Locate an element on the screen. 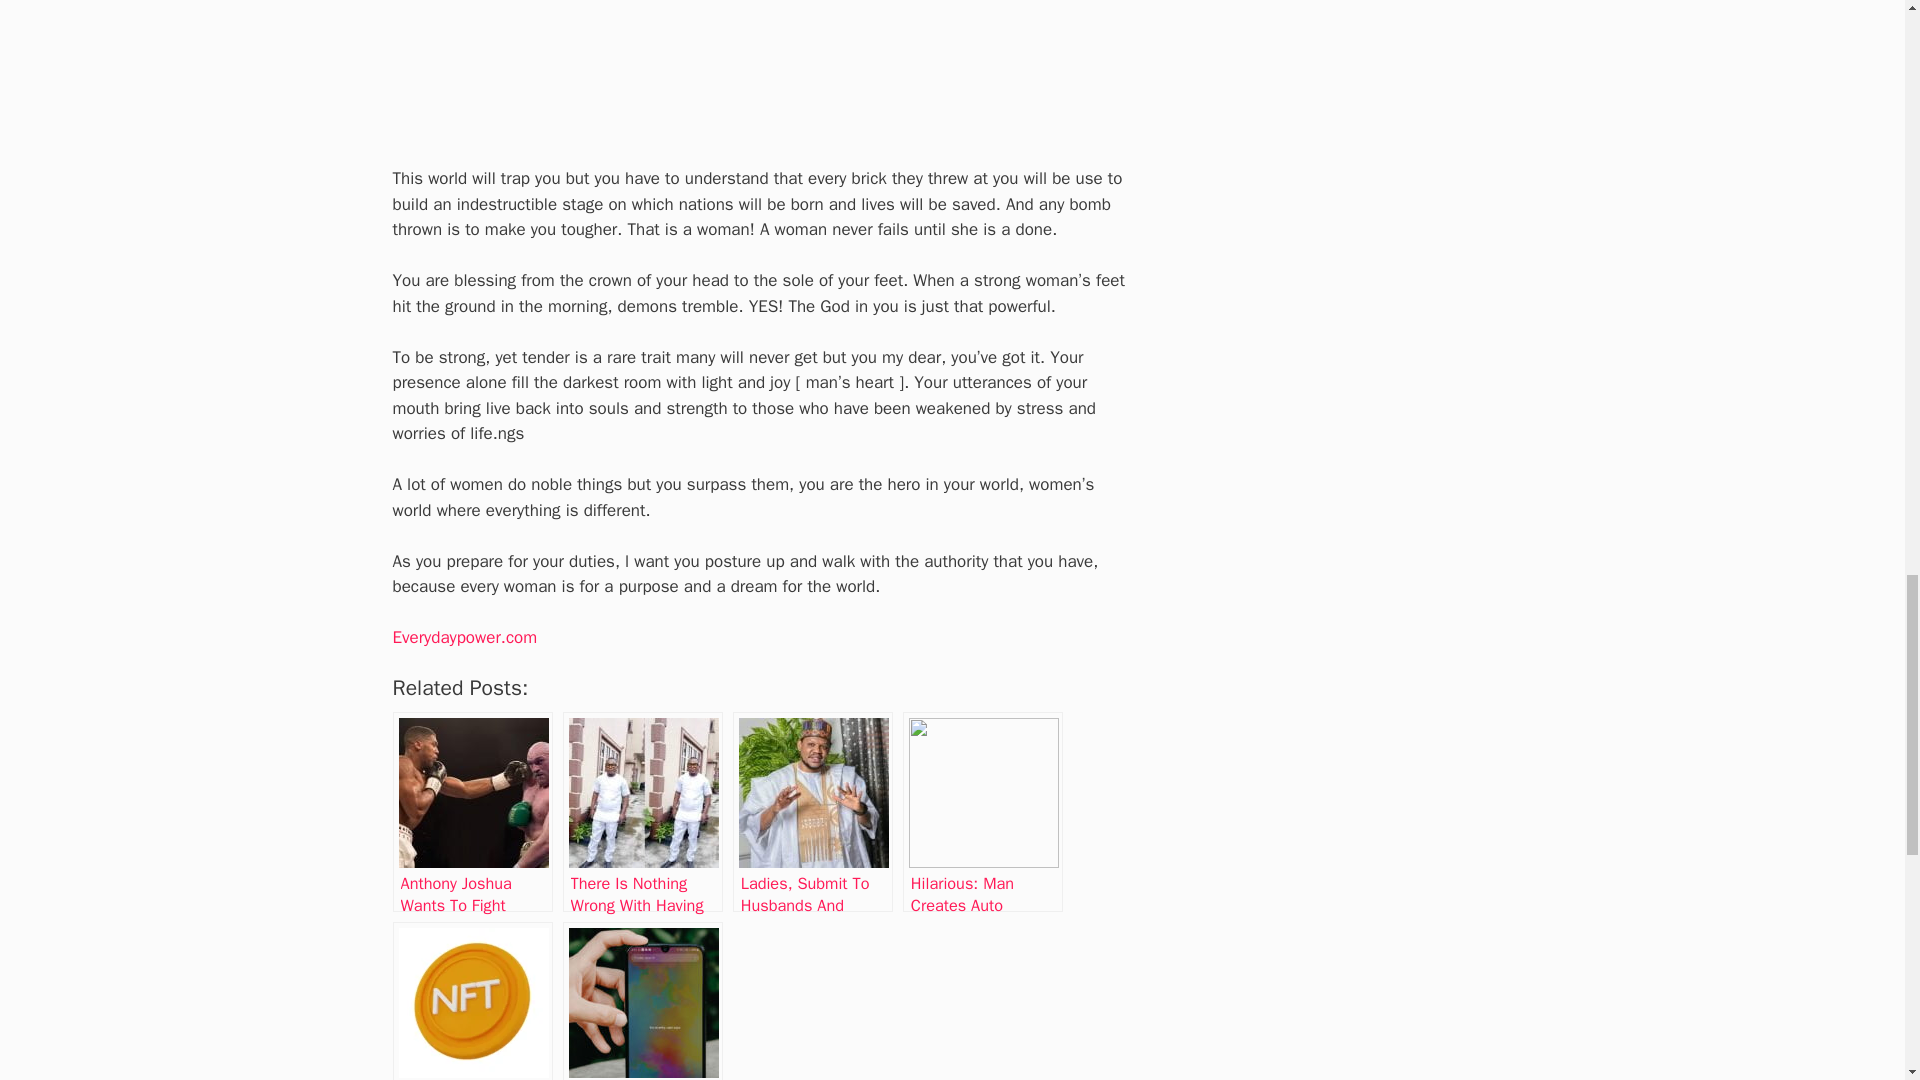 The image size is (1920, 1080). Anthony Joshua Wants To Fight Tyson Fury is located at coordinates (472, 811).